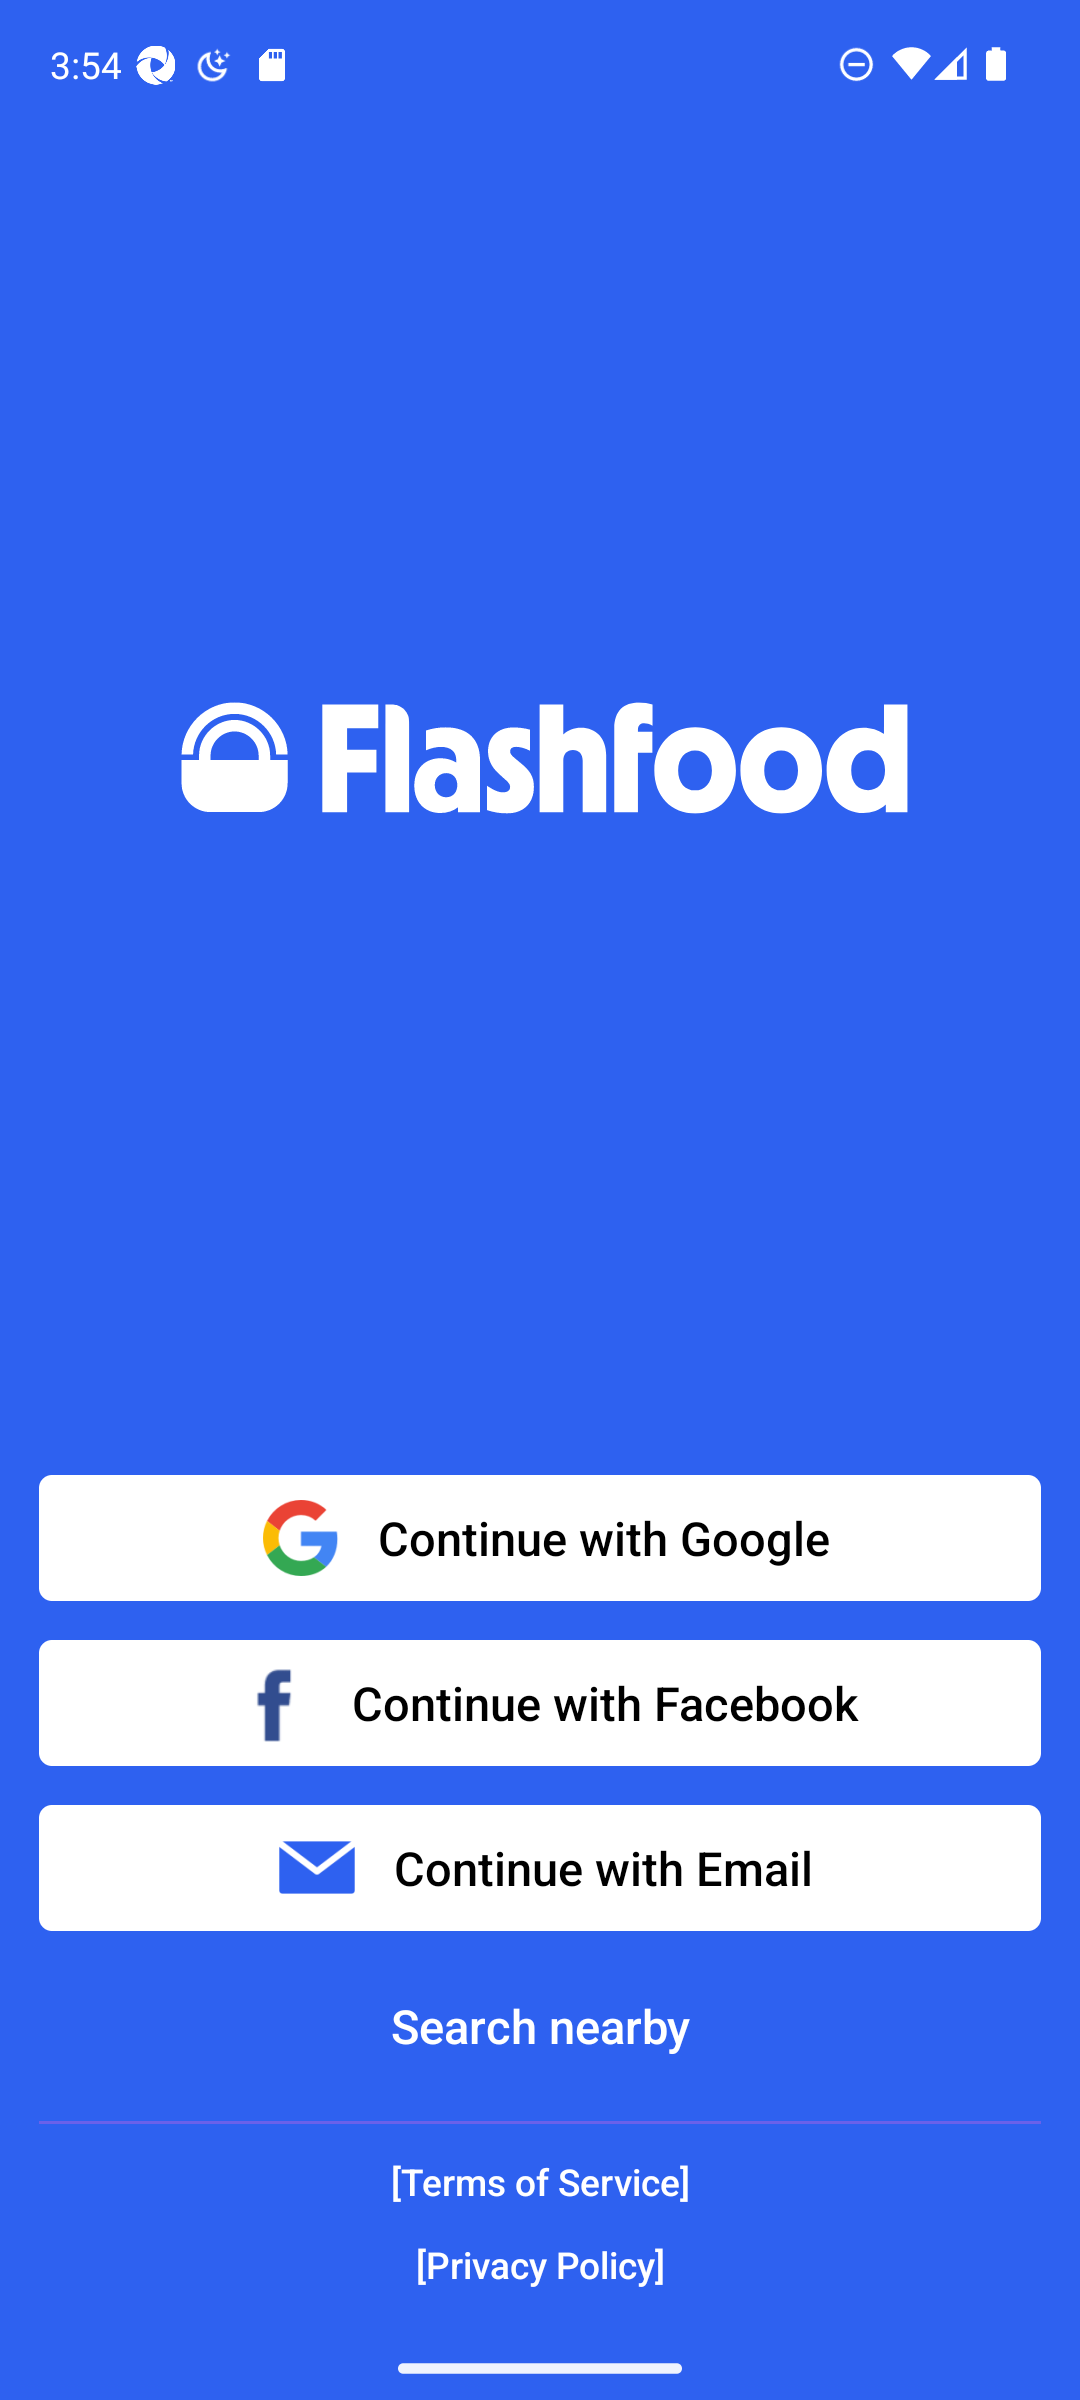 This screenshot has width=1080, height=2400. Describe the element at coordinates (540, 1702) in the screenshot. I see `Continue with Facebook` at that location.